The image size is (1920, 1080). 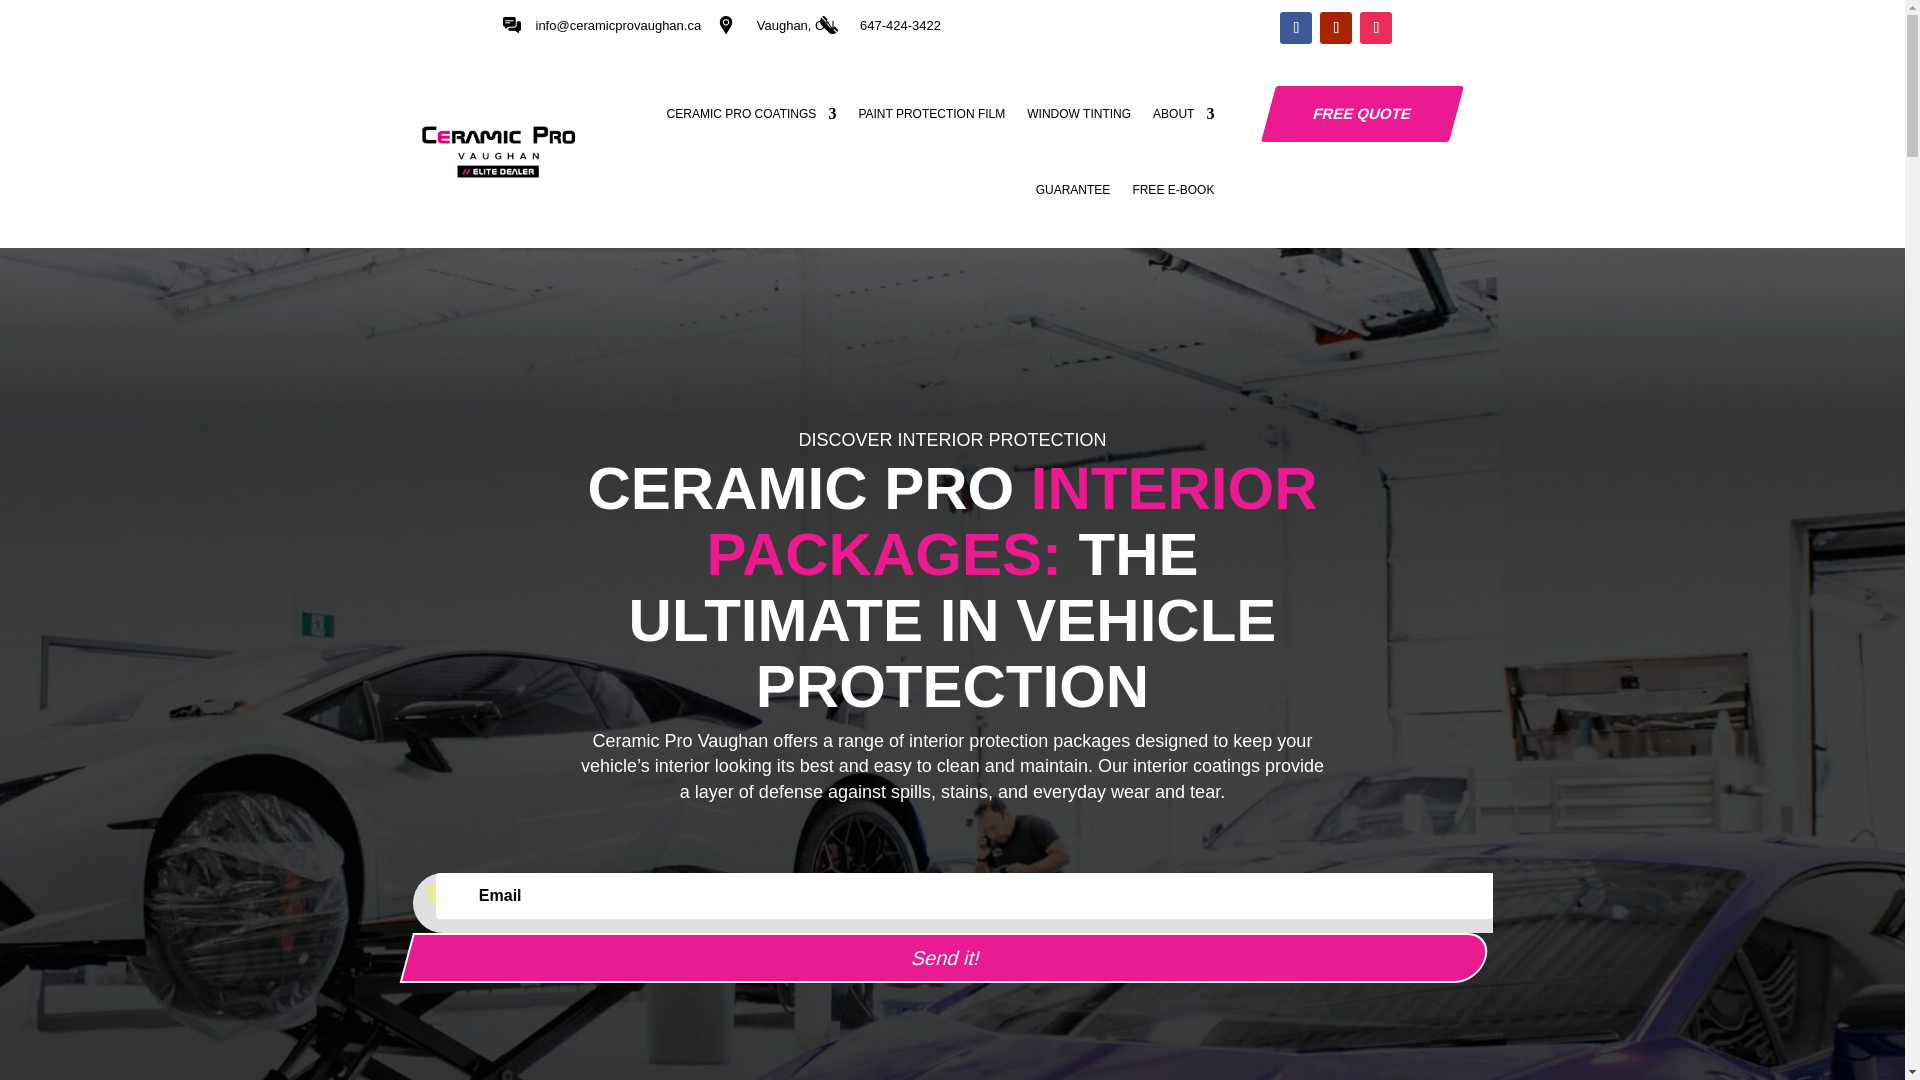 I want to click on FREE QUOTE, so click(x=1355, y=114).